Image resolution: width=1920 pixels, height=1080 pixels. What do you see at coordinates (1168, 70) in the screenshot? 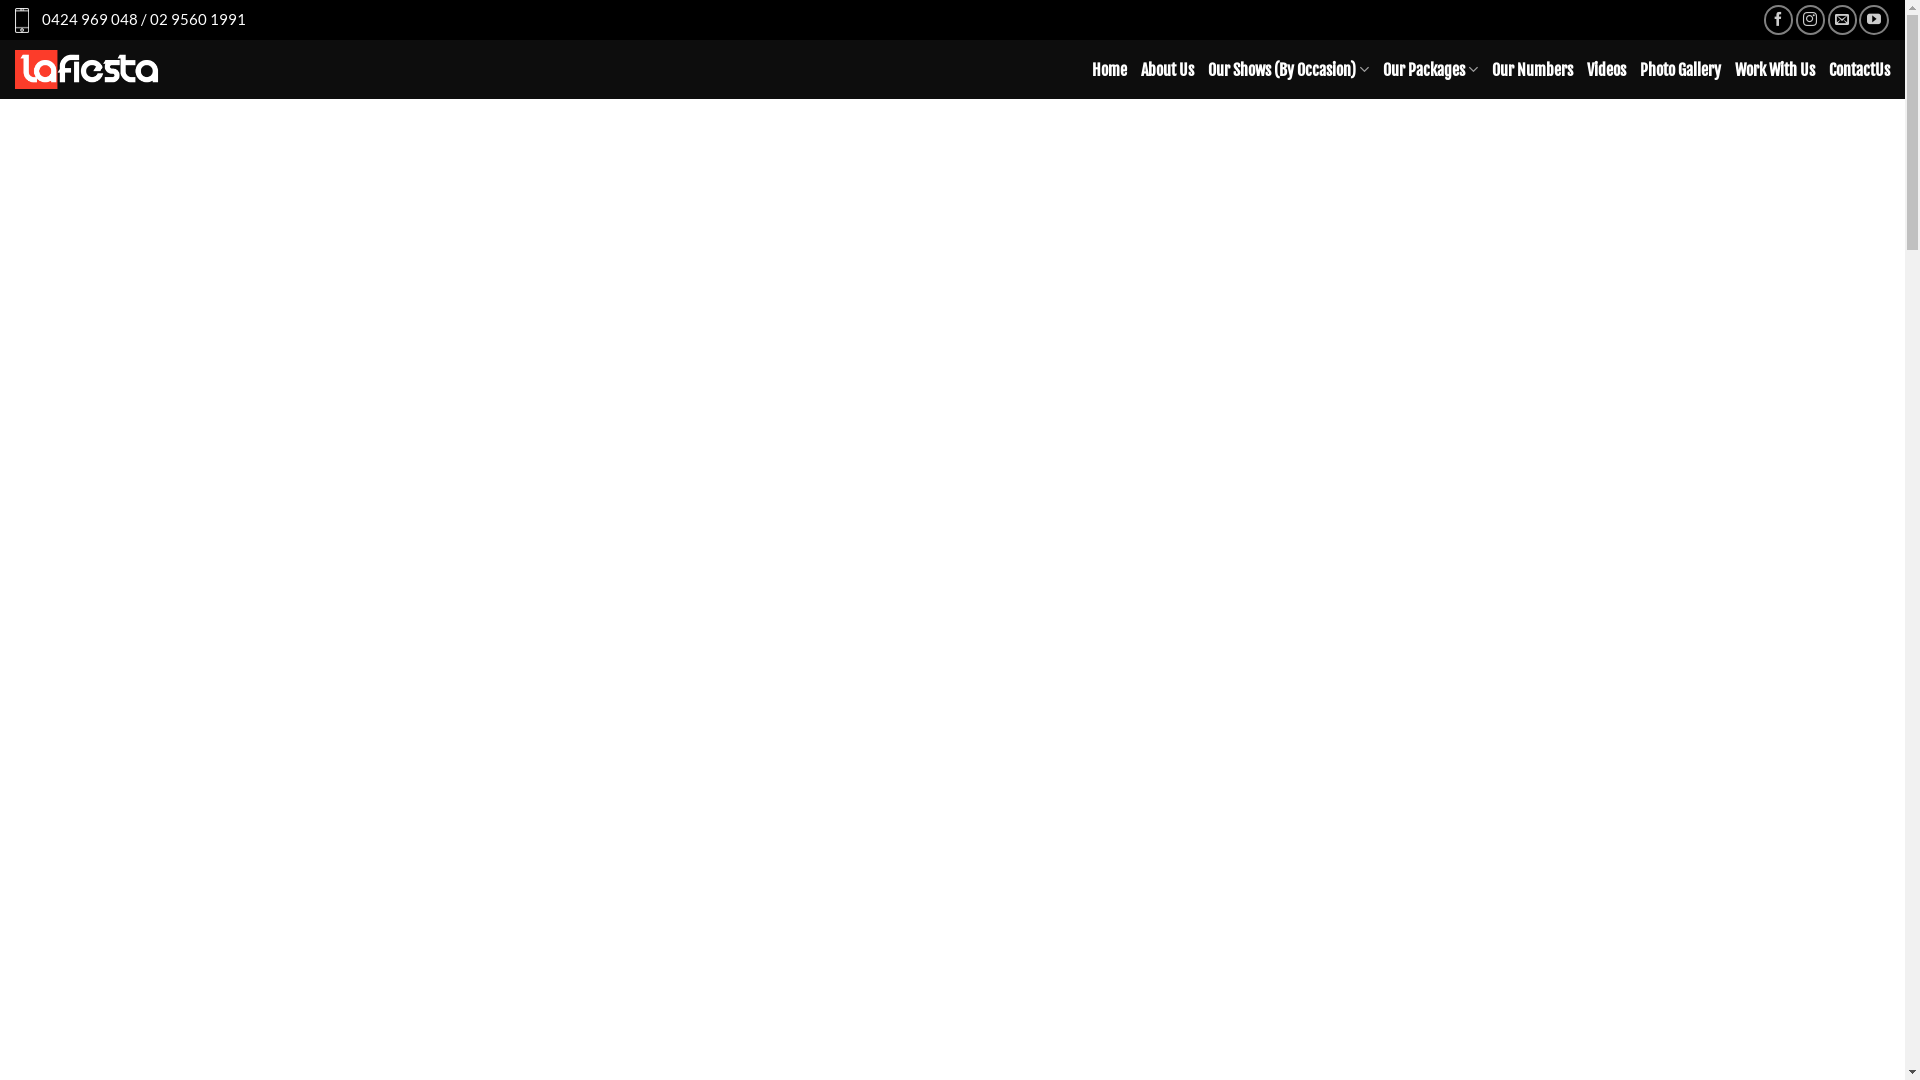
I see `About Us` at bounding box center [1168, 70].